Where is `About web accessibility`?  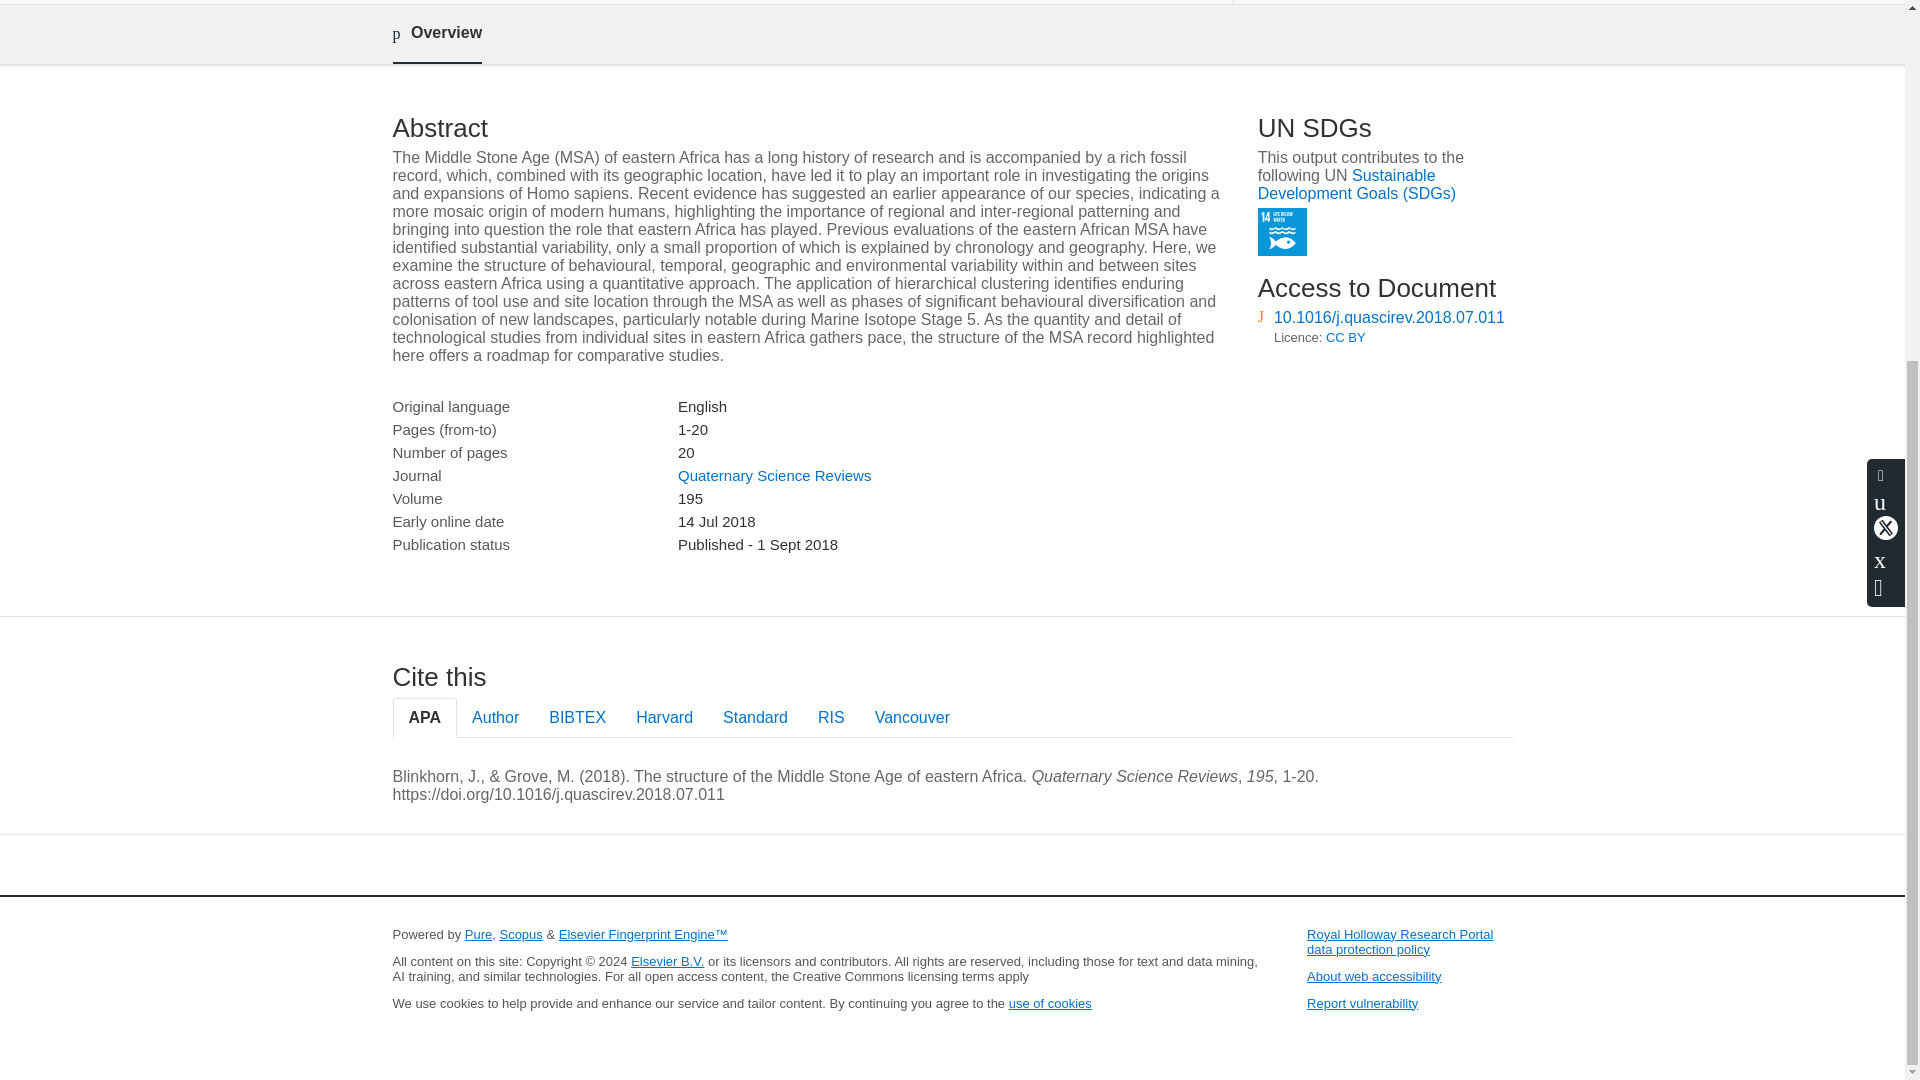 About web accessibility is located at coordinates (1374, 976).